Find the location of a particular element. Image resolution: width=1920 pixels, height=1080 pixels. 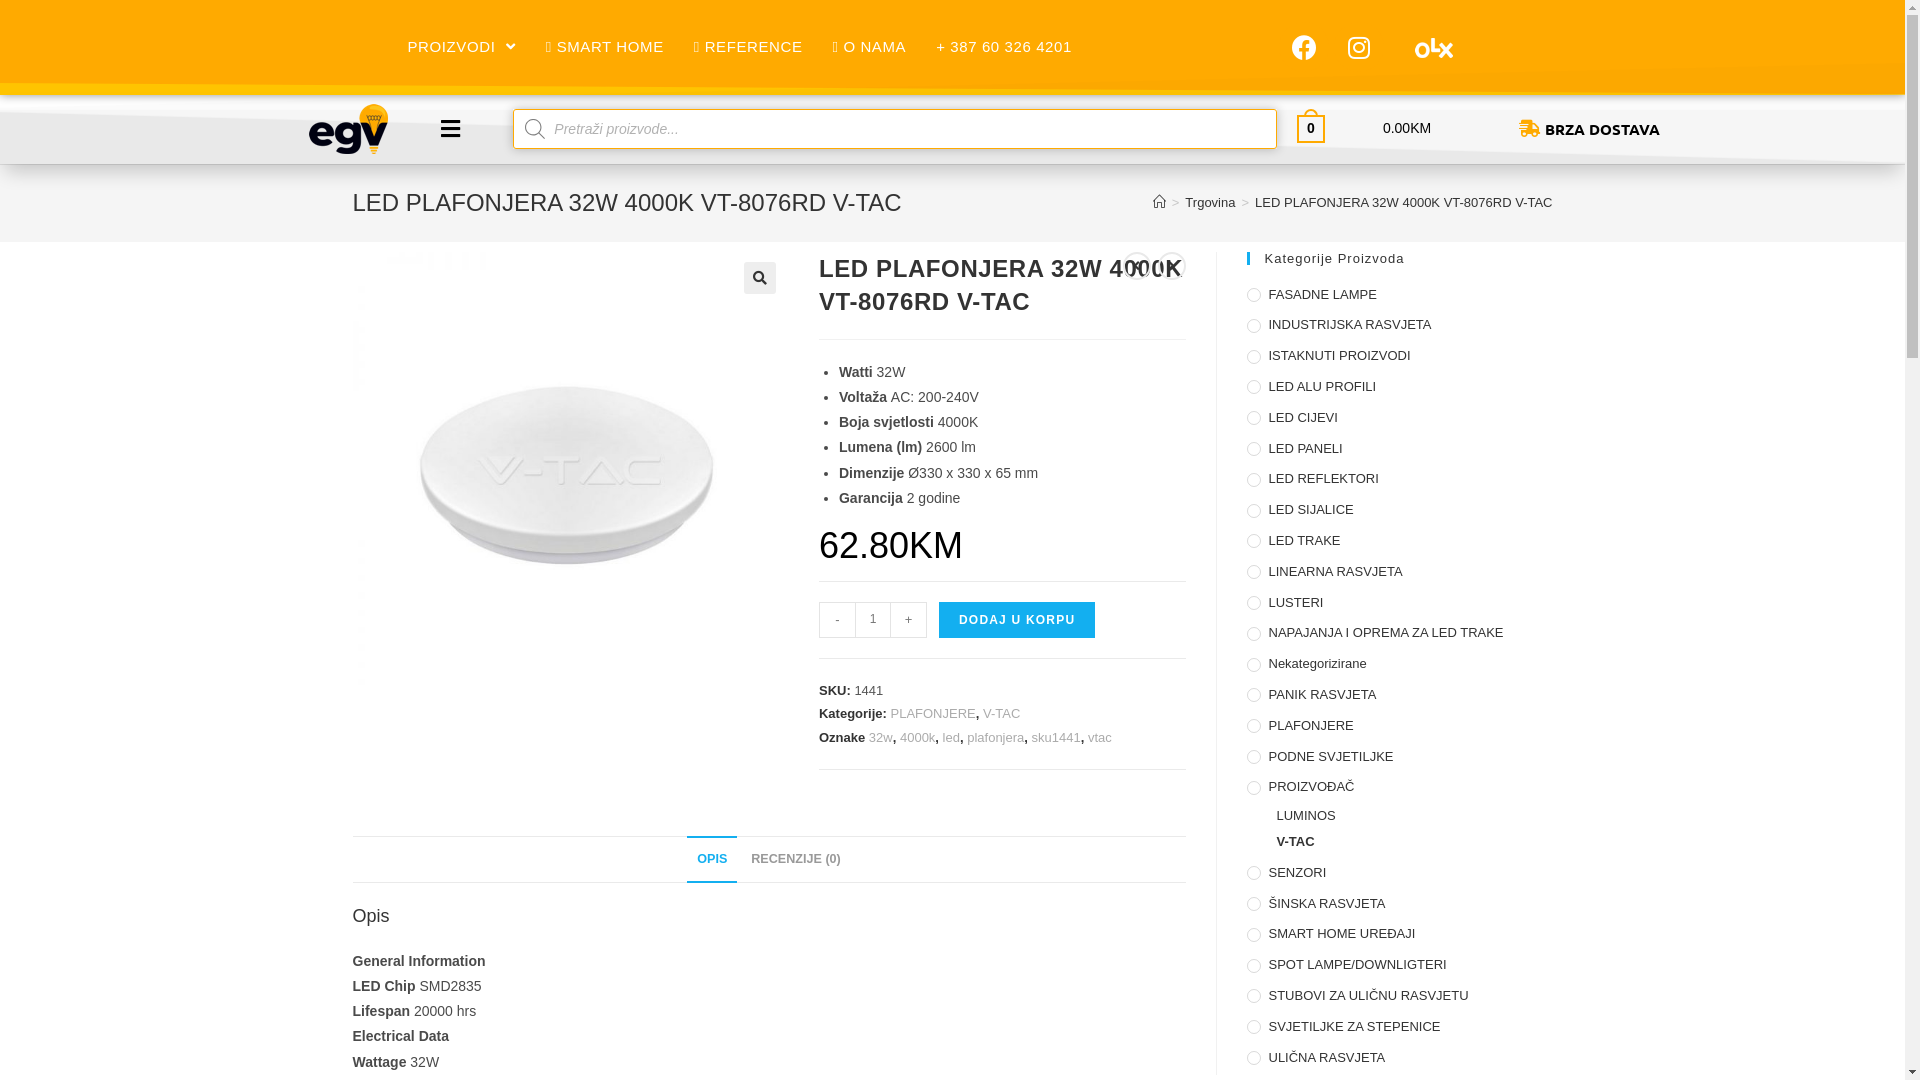

DODAJ U KORPU is located at coordinates (1017, 620).